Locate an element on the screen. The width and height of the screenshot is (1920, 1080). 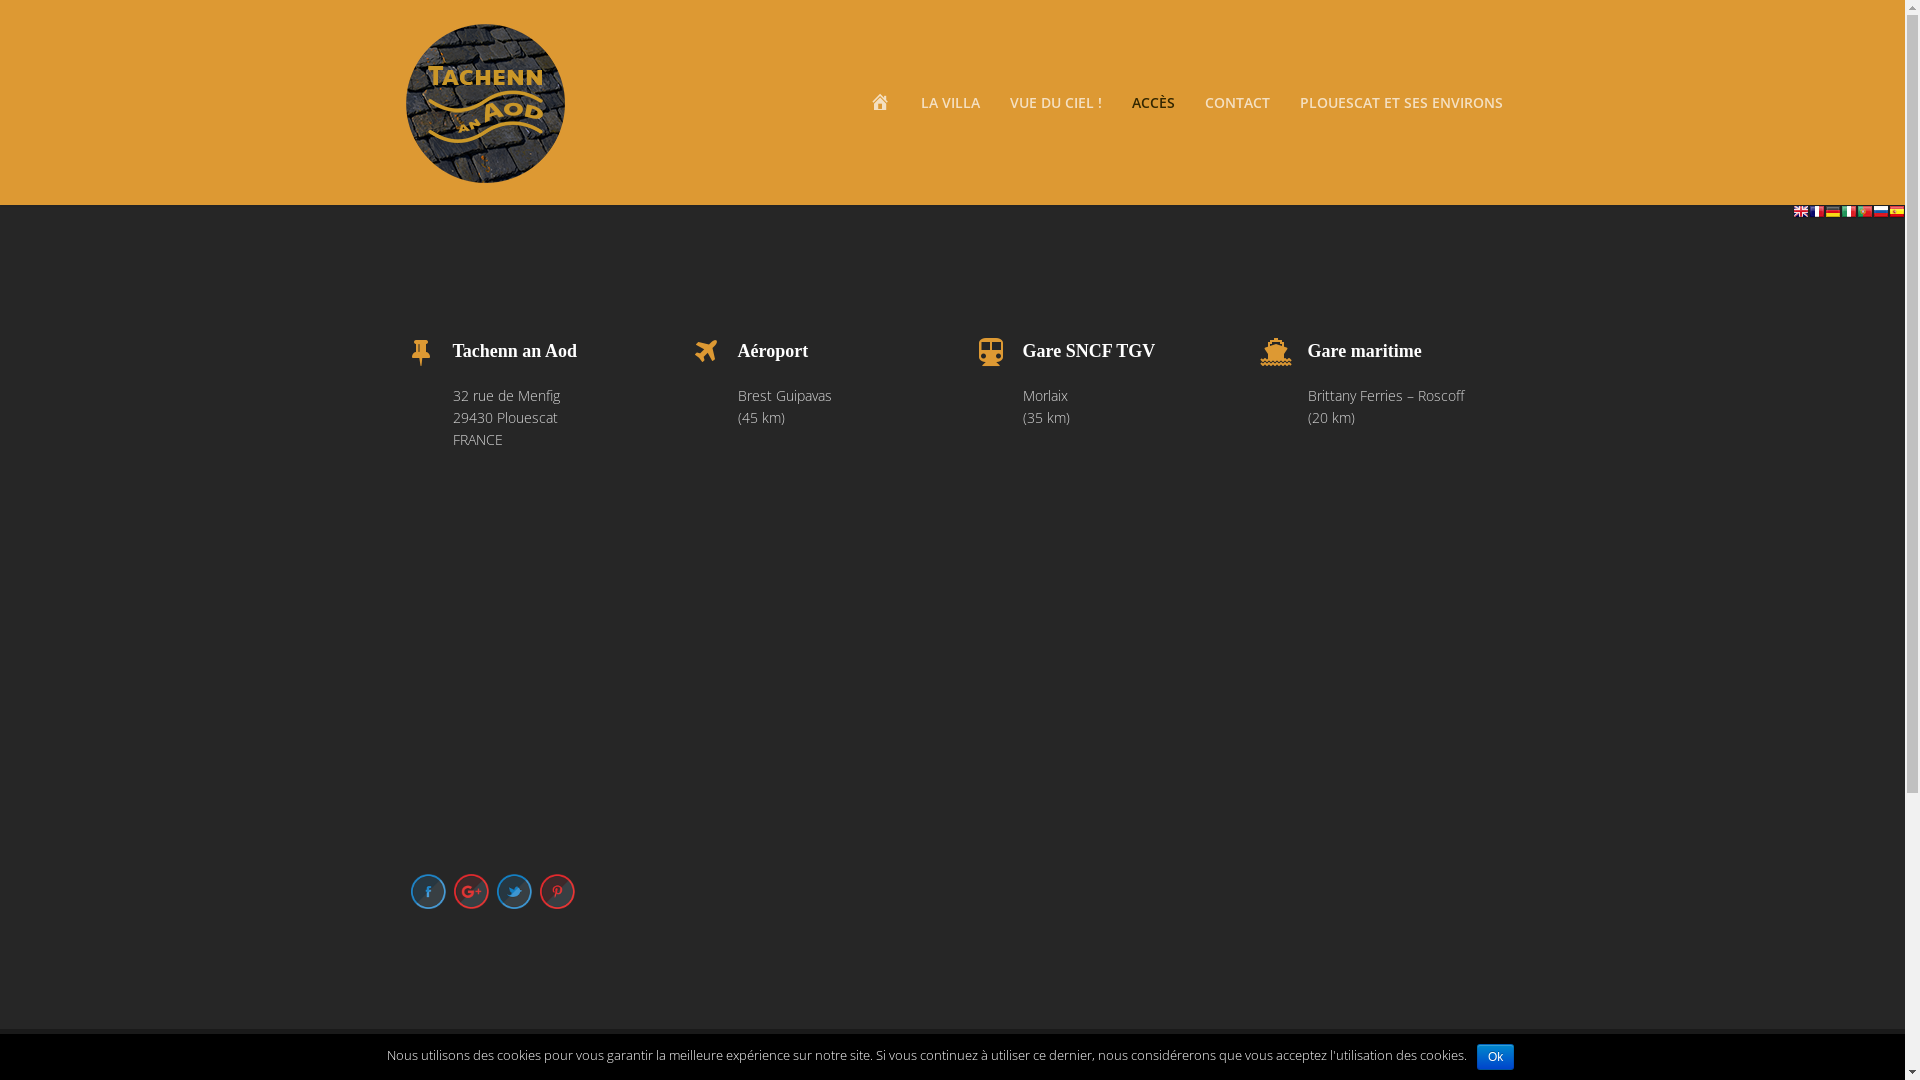
English is located at coordinates (1801, 216).